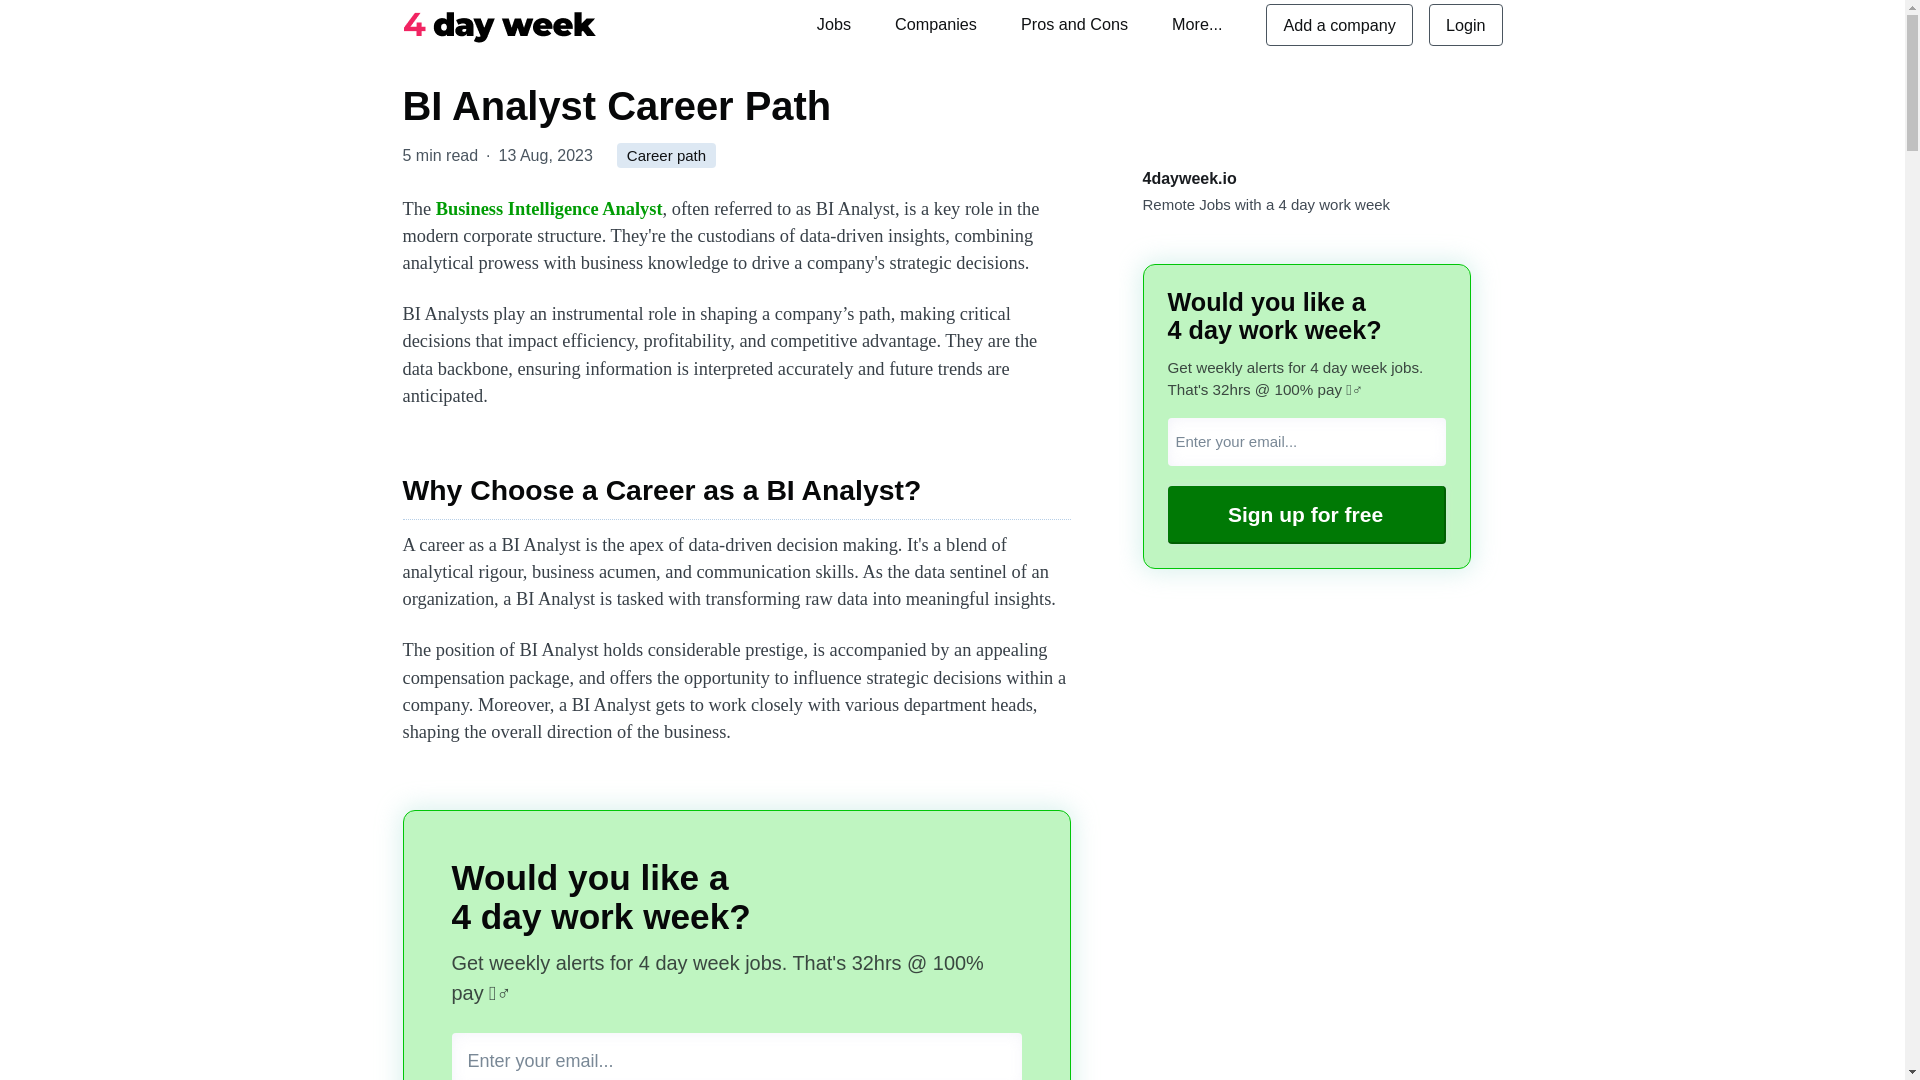 The width and height of the screenshot is (1920, 1080). I want to click on Jobs, so click(834, 24).